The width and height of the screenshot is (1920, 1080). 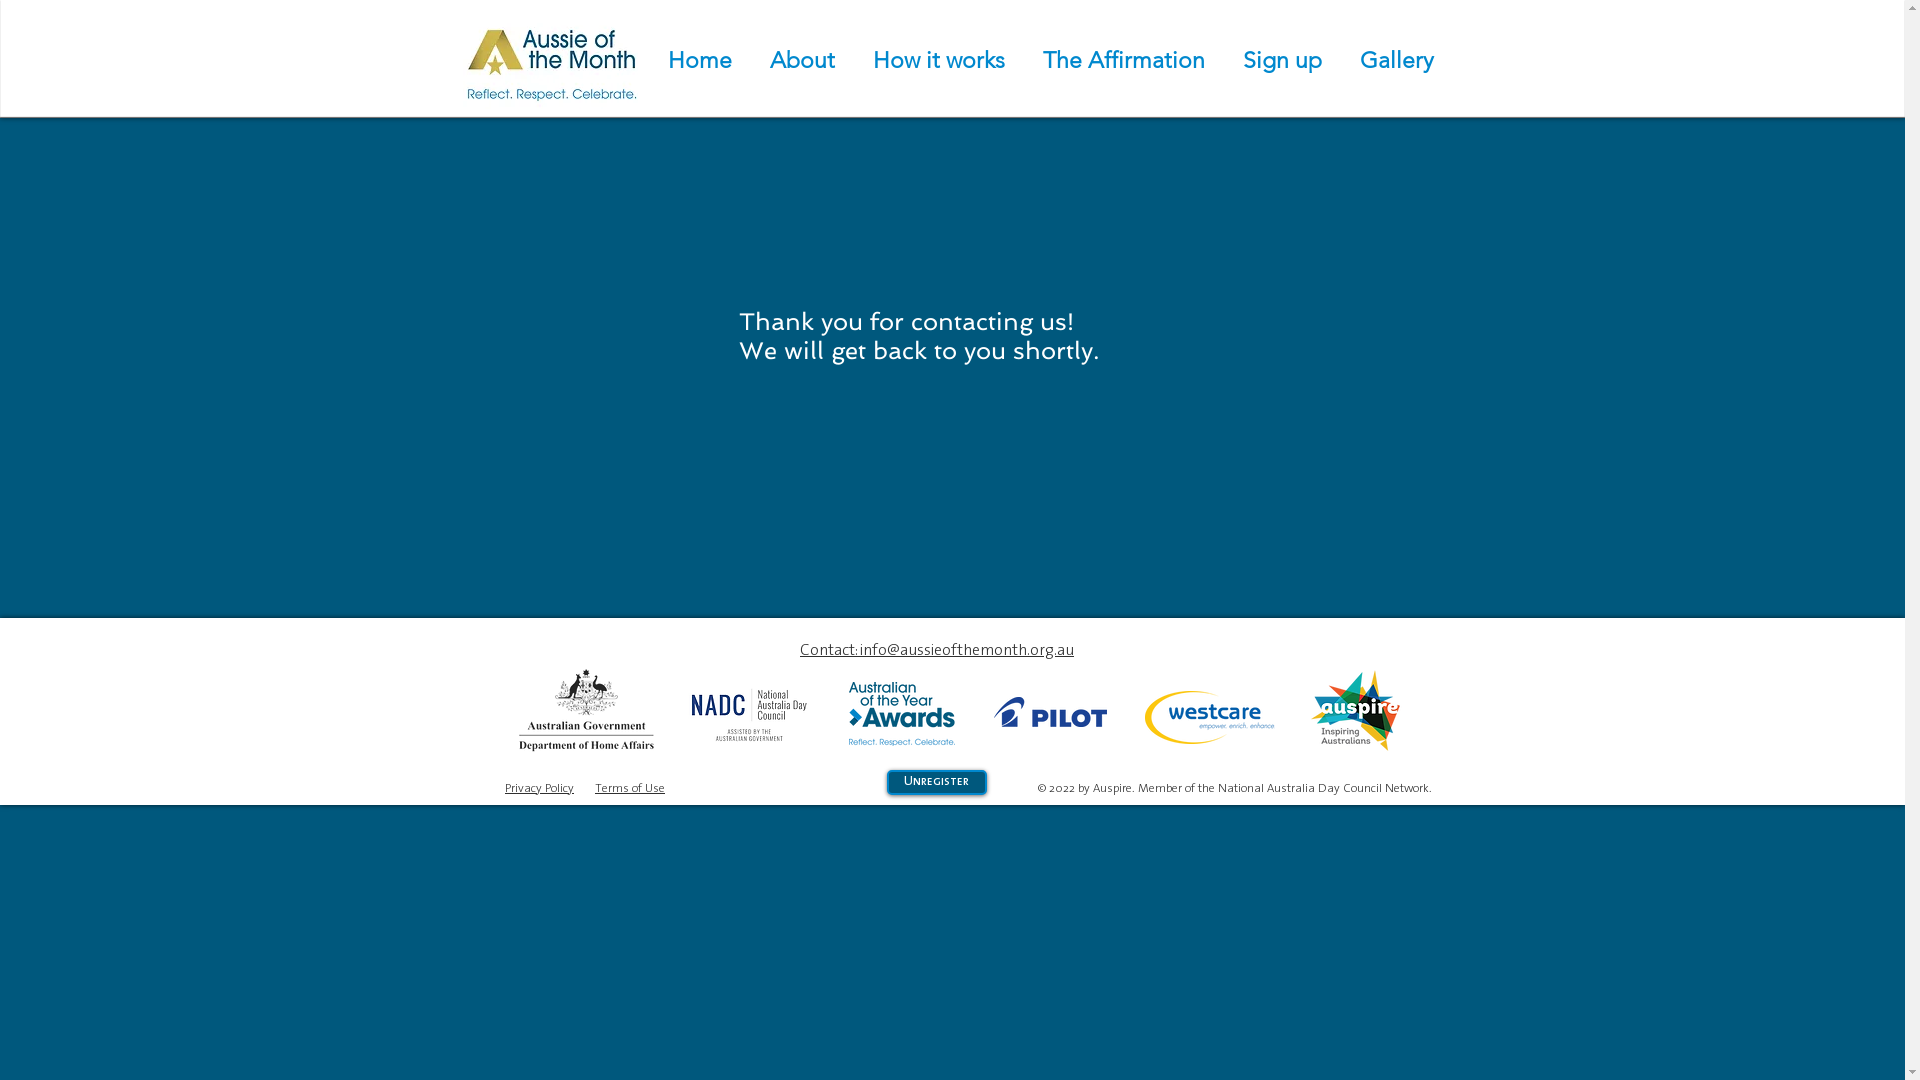 What do you see at coordinates (703, 60) in the screenshot?
I see `Home` at bounding box center [703, 60].